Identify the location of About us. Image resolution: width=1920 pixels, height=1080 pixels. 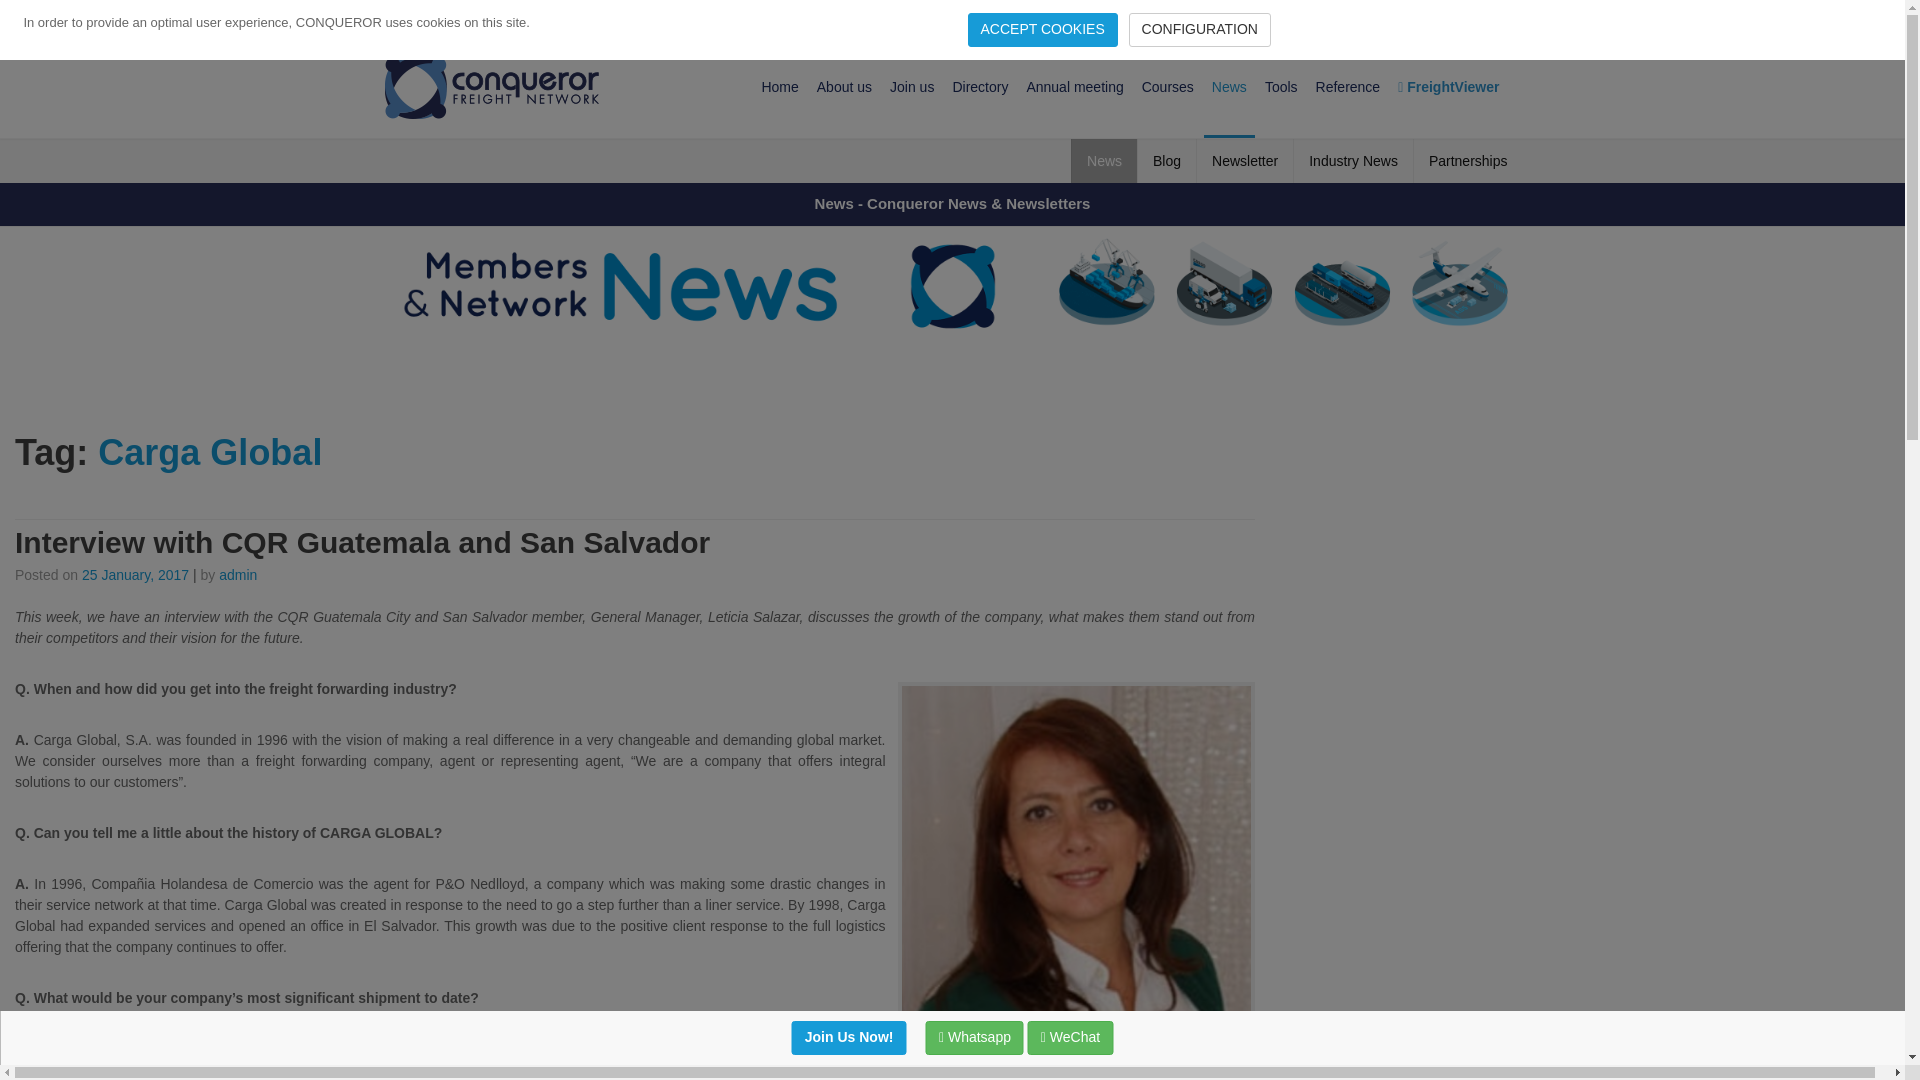
(844, 86).